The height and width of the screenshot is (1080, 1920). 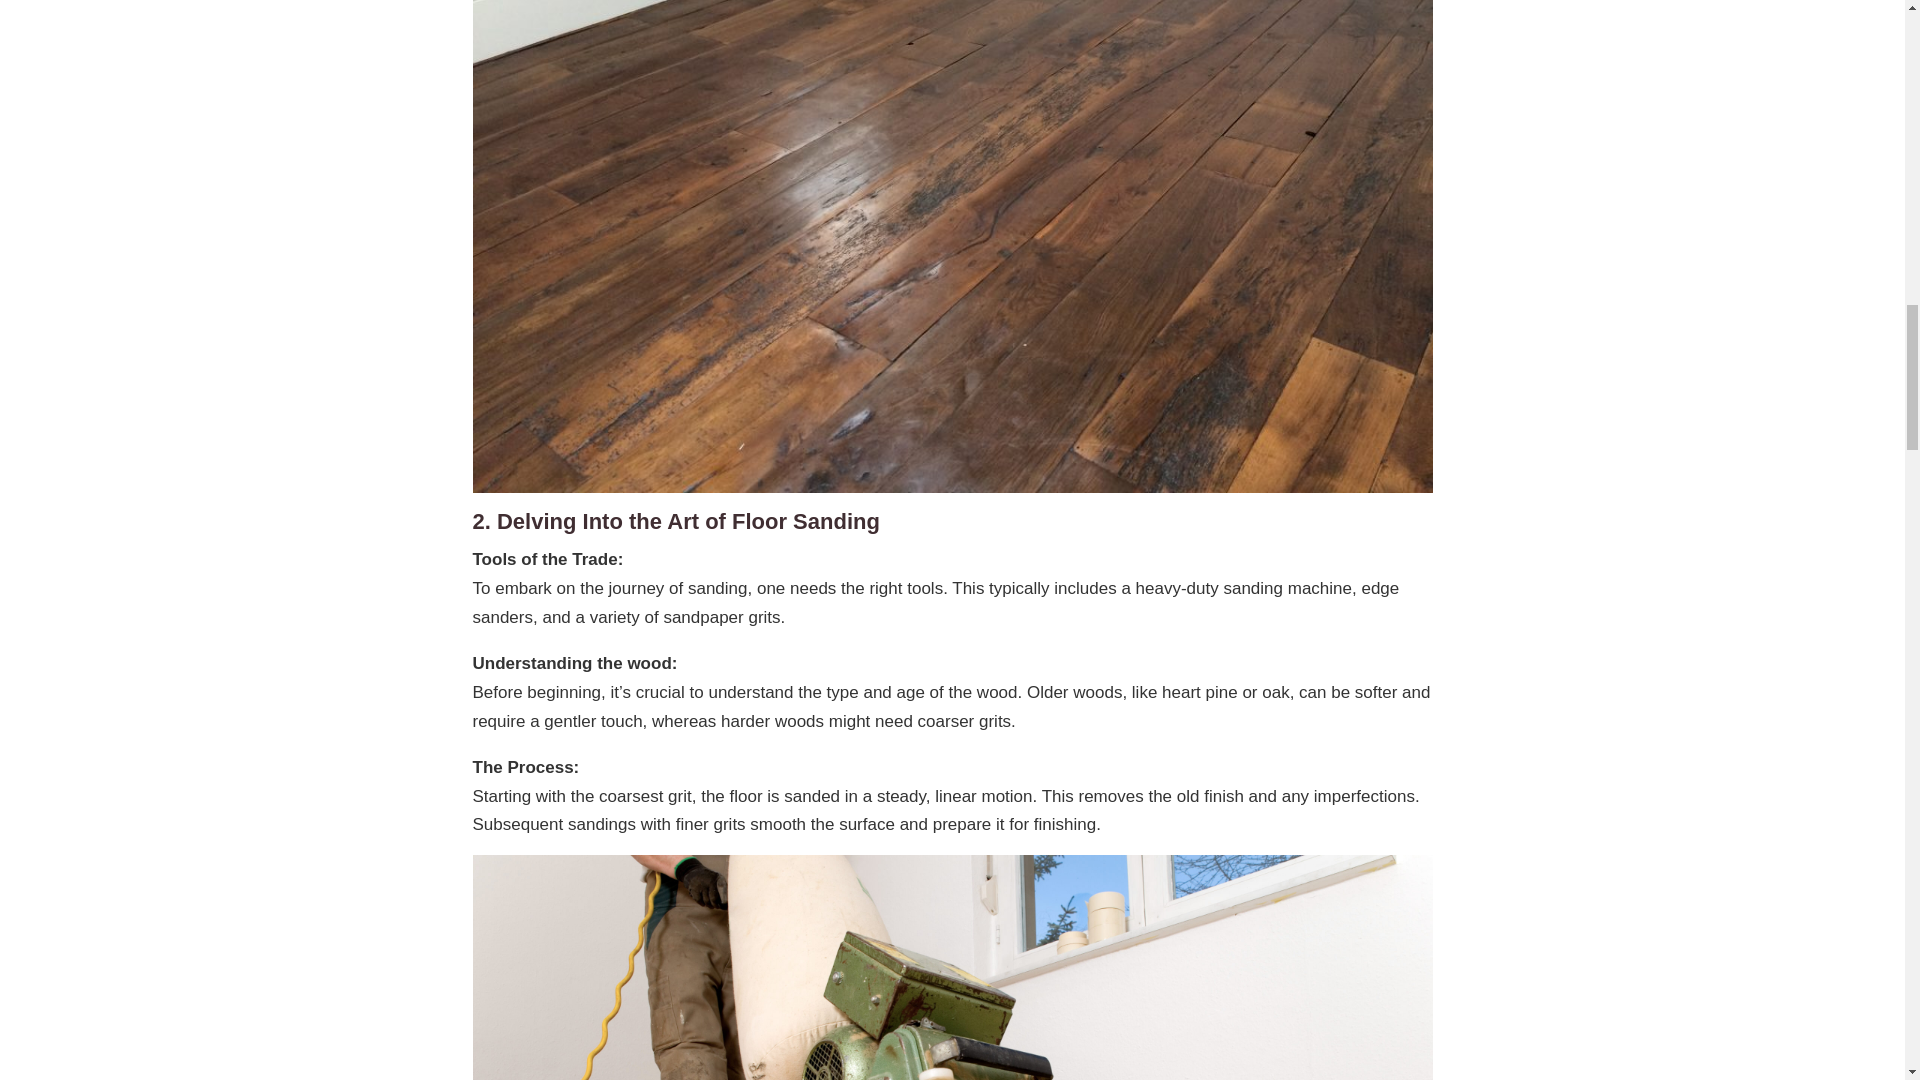 What do you see at coordinates (952, 968) in the screenshot?
I see `Worker,Renovating,A,Parquet,Floor` at bounding box center [952, 968].